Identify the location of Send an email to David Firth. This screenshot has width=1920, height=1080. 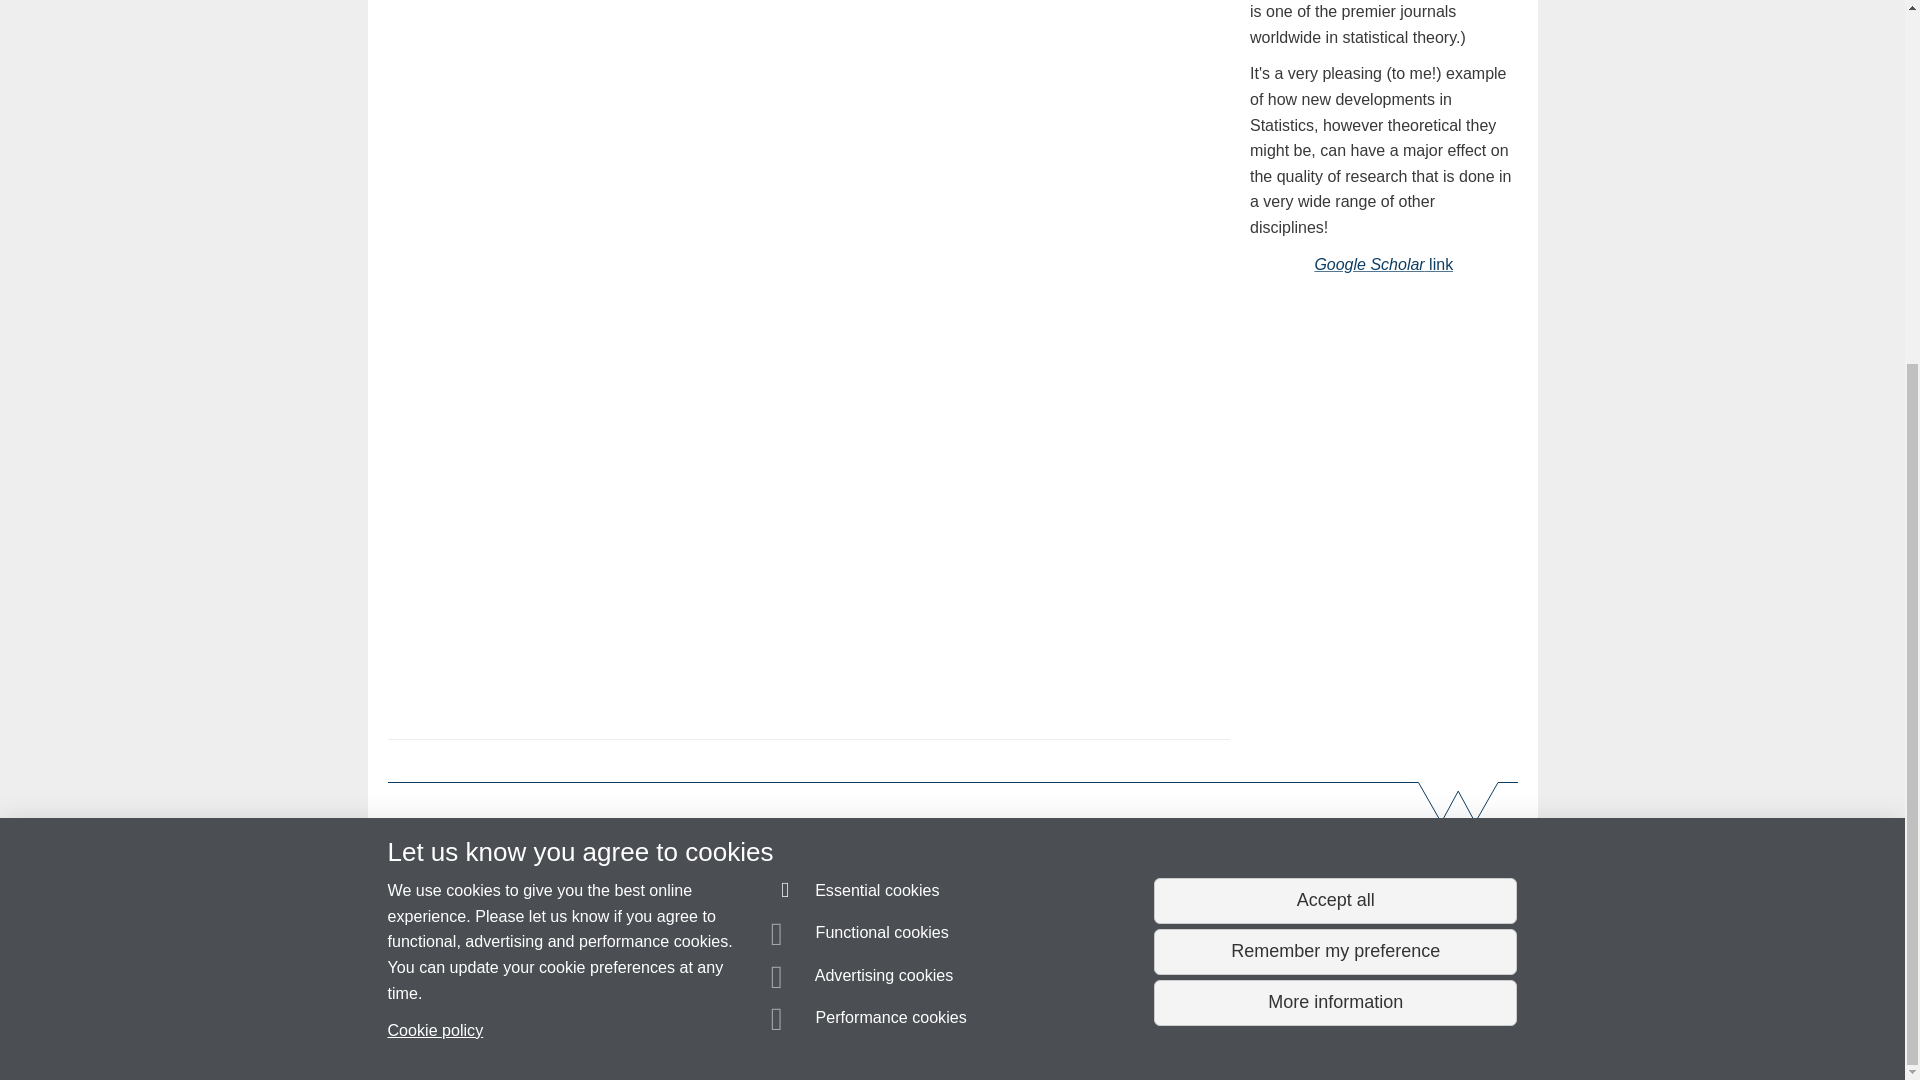
(493, 990).